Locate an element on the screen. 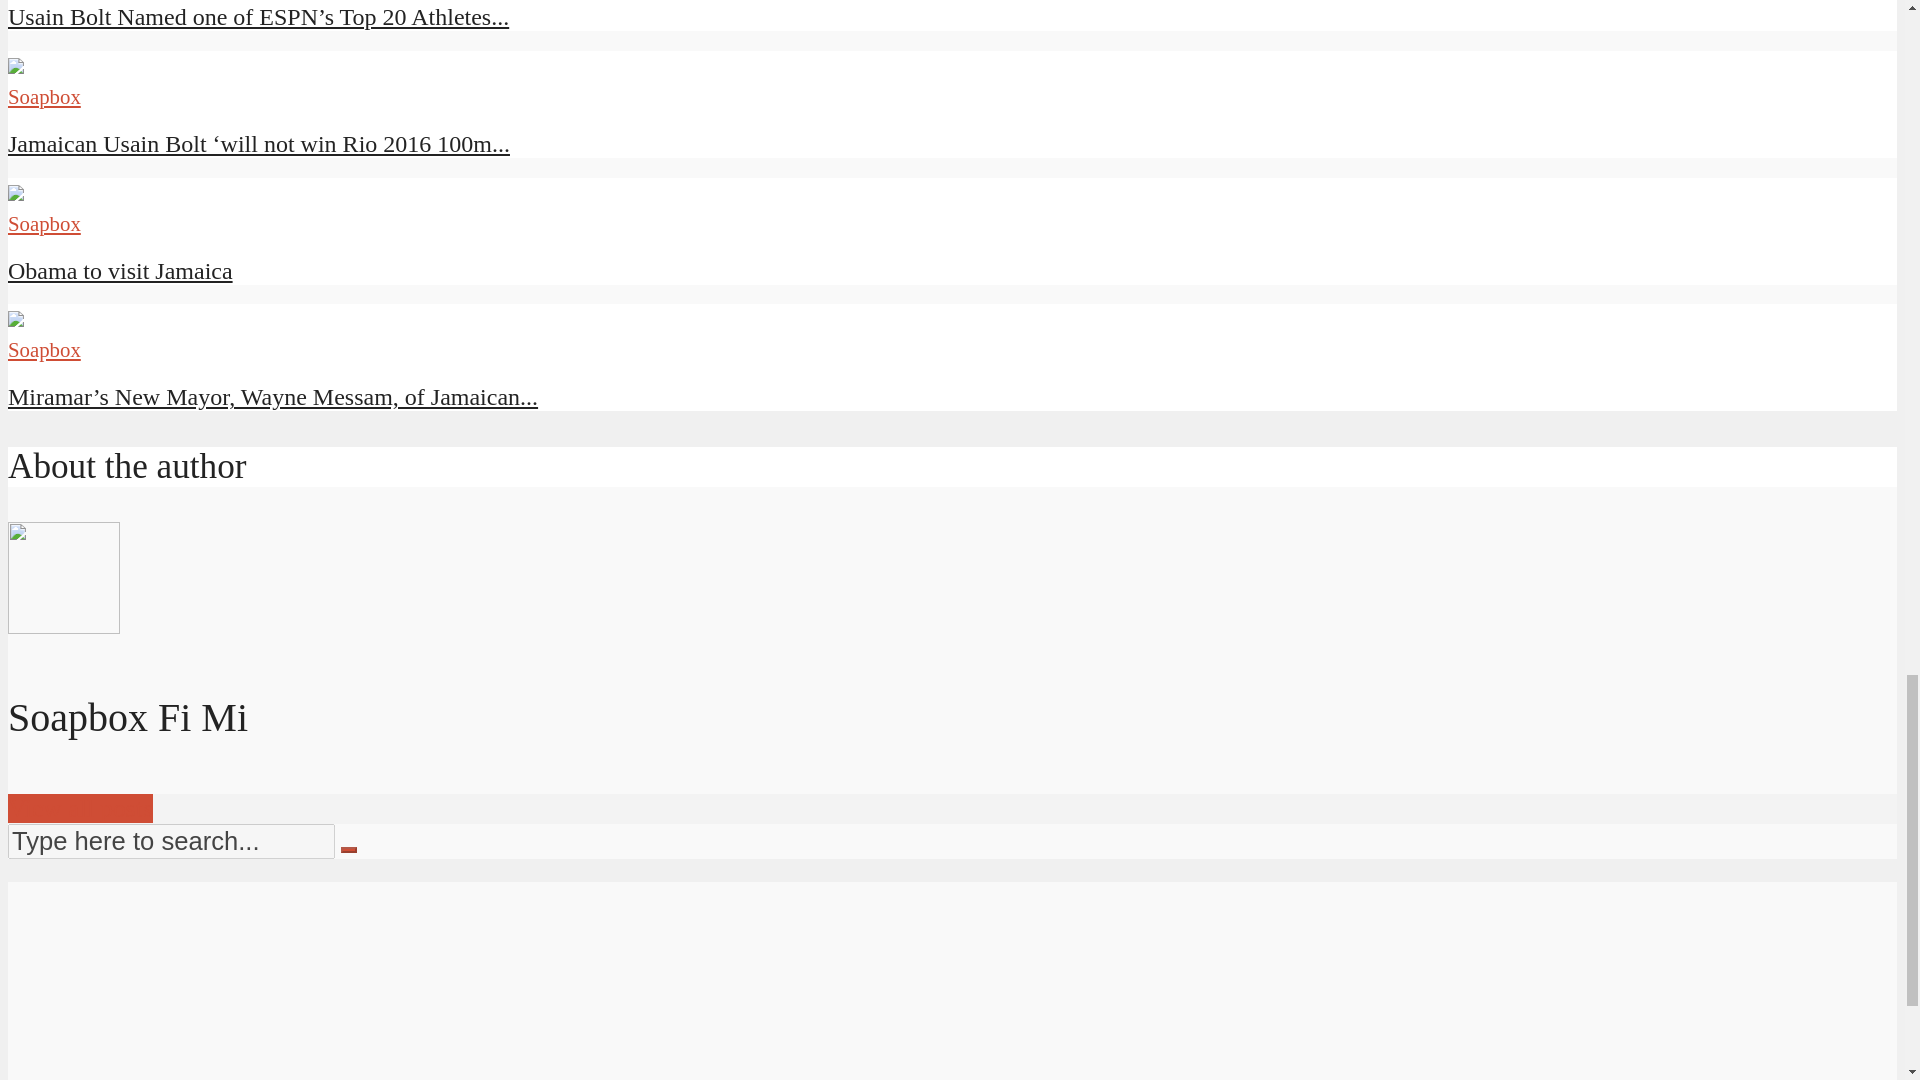 Image resolution: width=1920 pixels, height=1080 pixels. Soapbox is located at coordinates (44, 223).